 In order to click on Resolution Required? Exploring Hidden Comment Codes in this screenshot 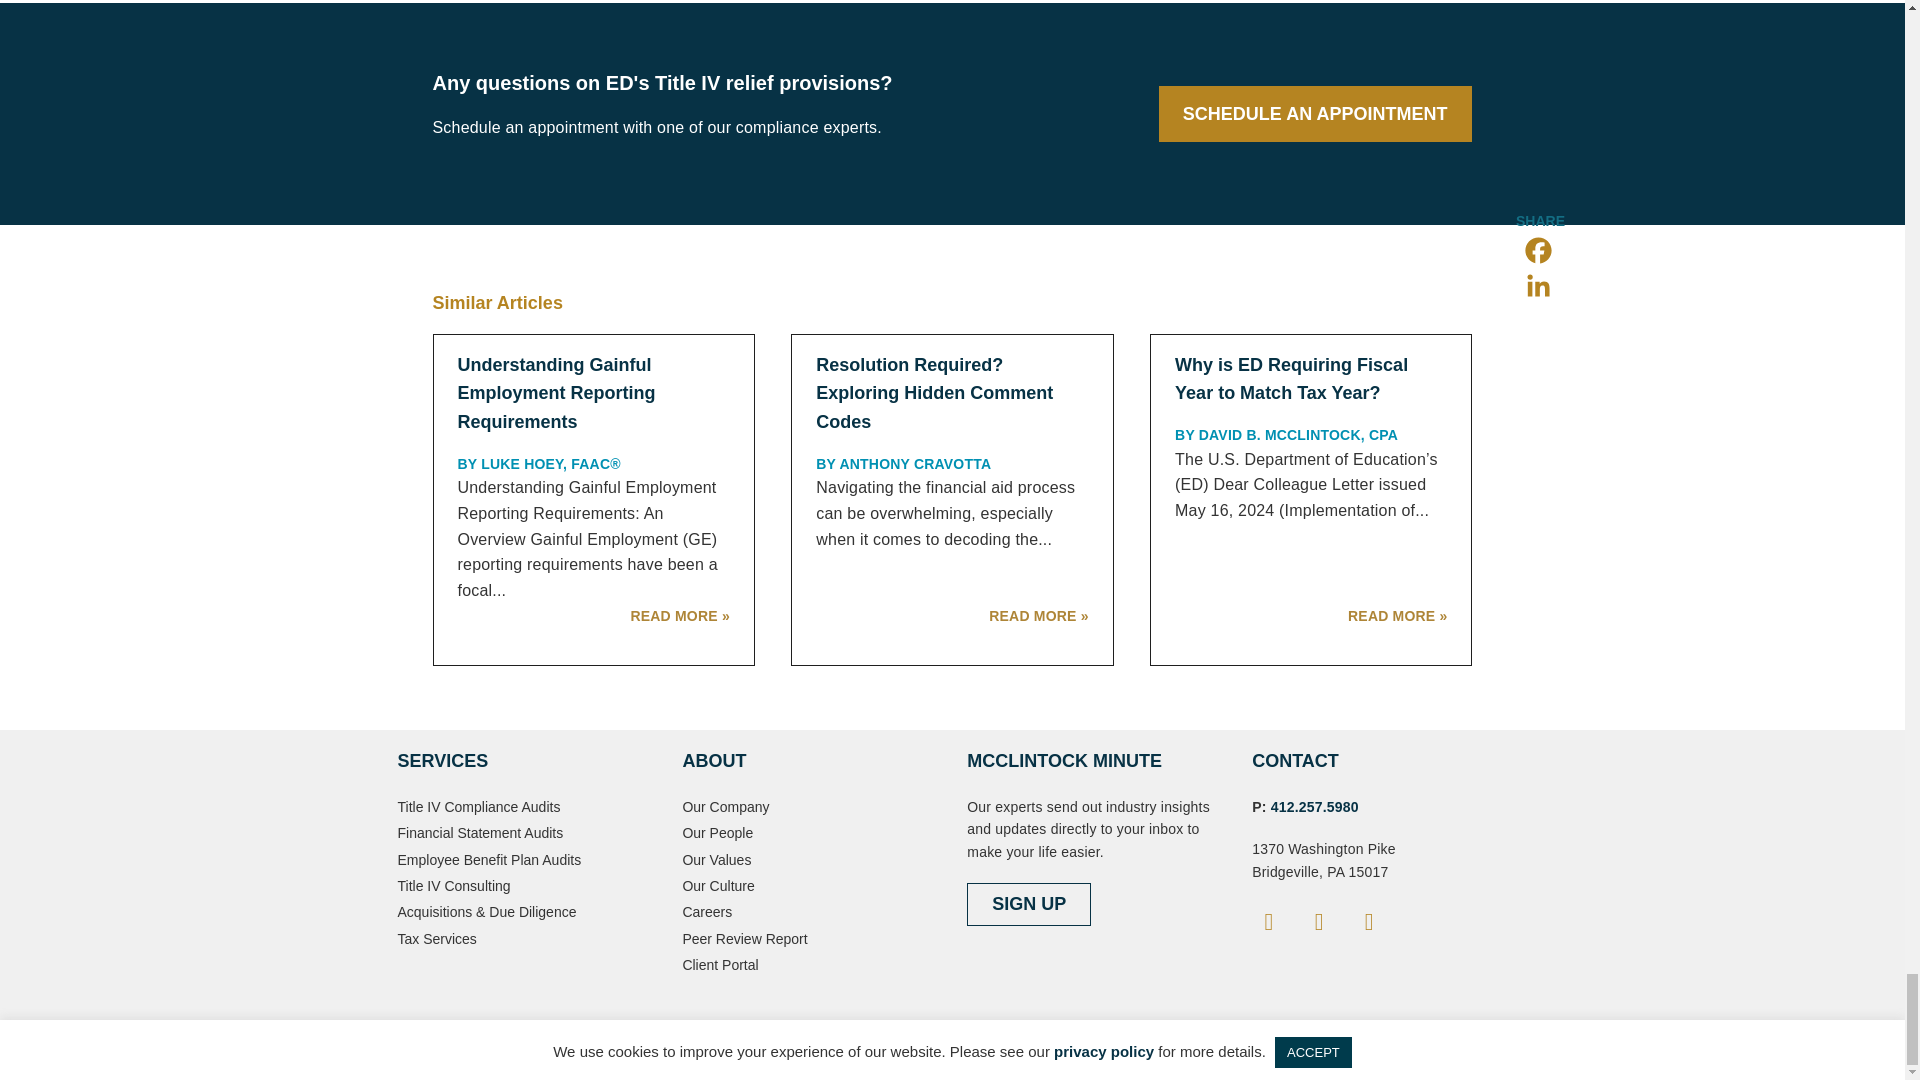, I will do `click(934, 394)`.